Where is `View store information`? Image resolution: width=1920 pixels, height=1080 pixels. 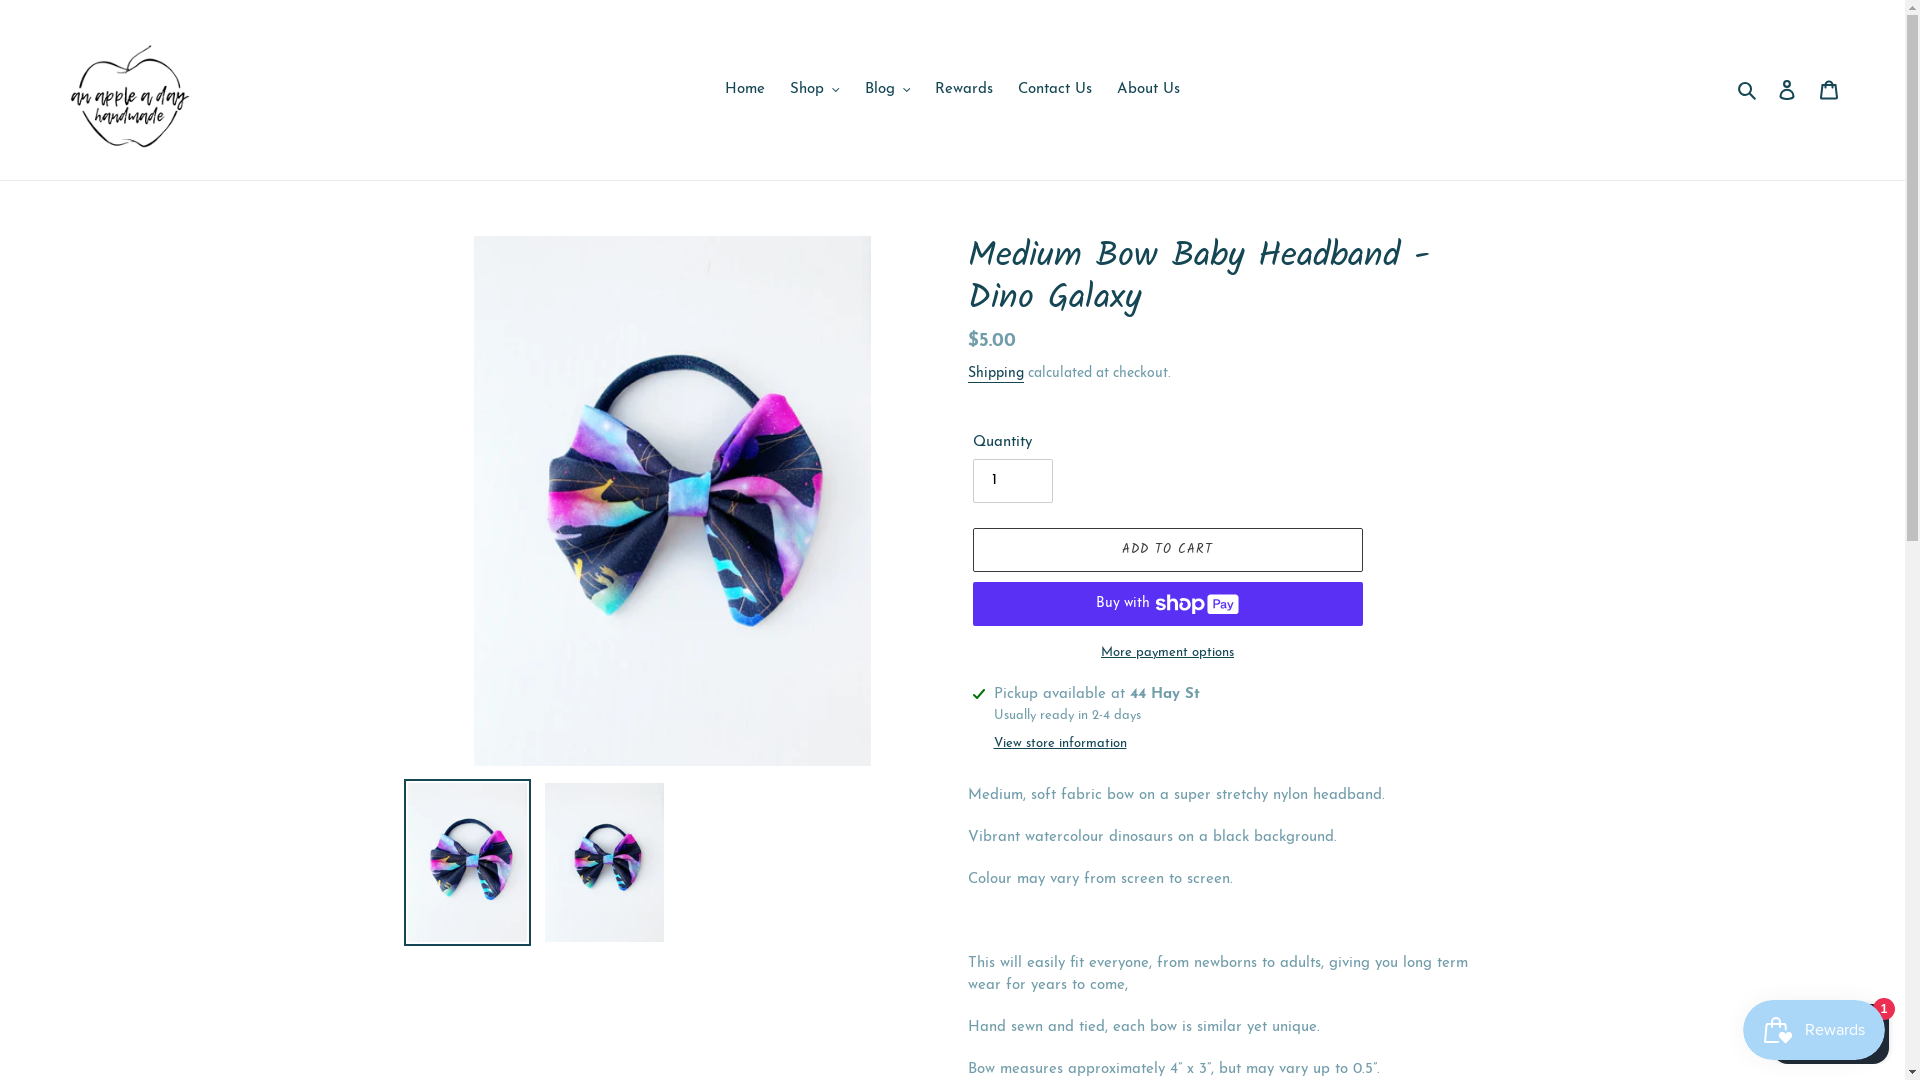 View store information is located at coordinates (1060, 744).